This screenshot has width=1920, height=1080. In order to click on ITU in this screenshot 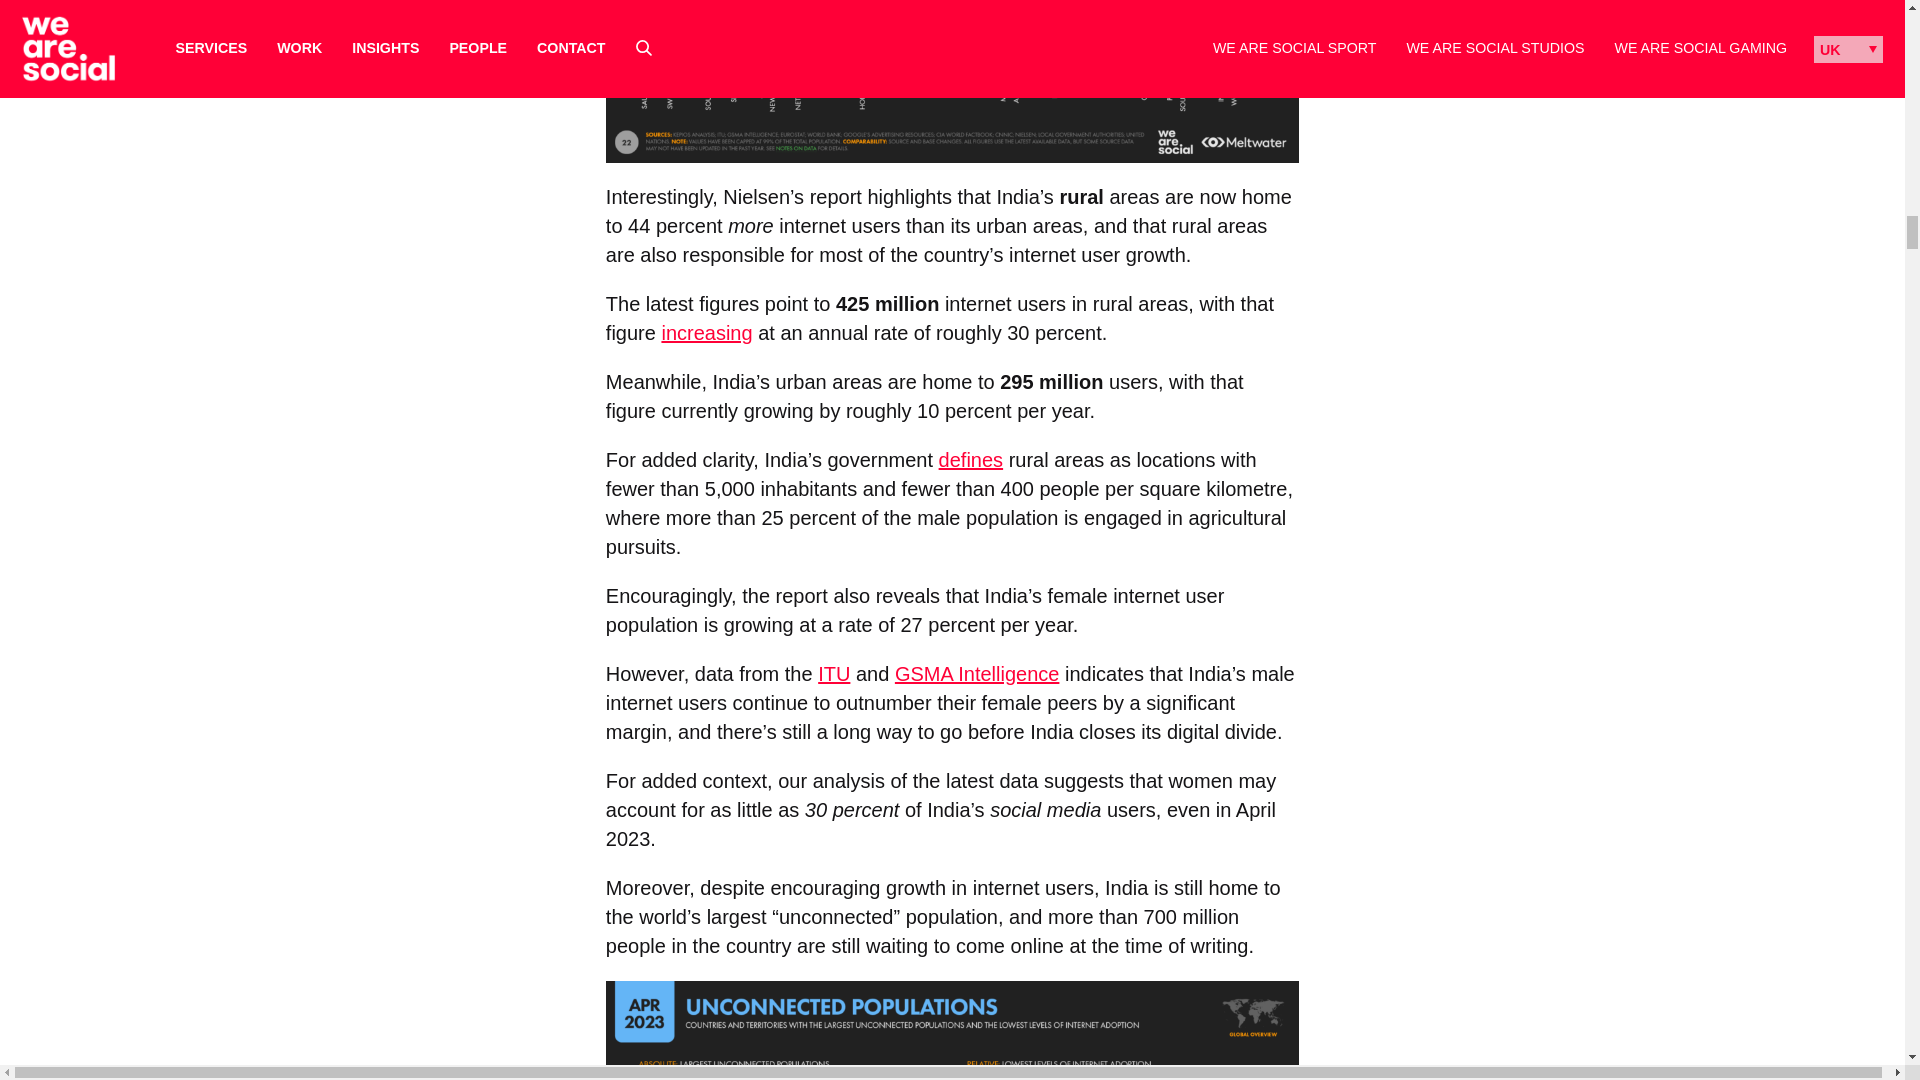, I will do `click(834, 674)`.